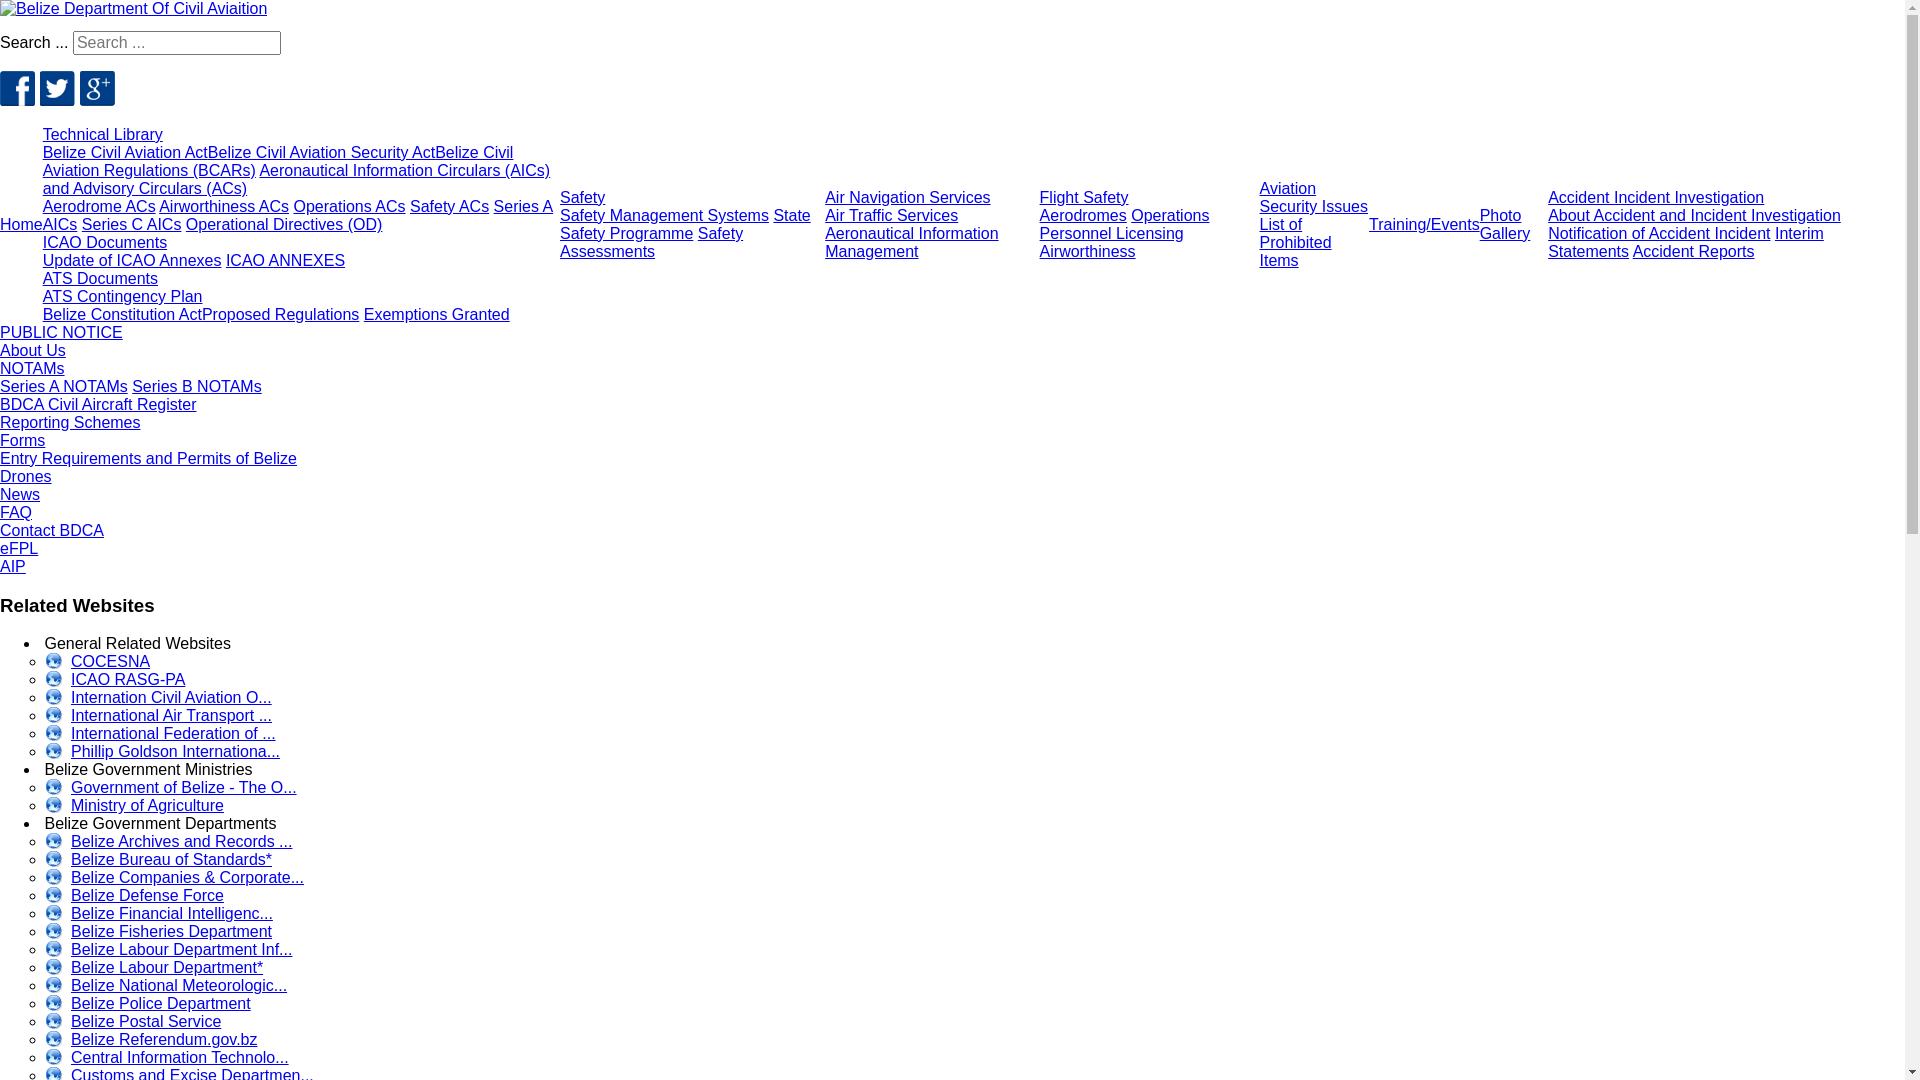  What do you see at coordinates (322, 152) in the screenshot?
I see `Belize Civil Aviation Security Act` at bounding box center [322, 152].